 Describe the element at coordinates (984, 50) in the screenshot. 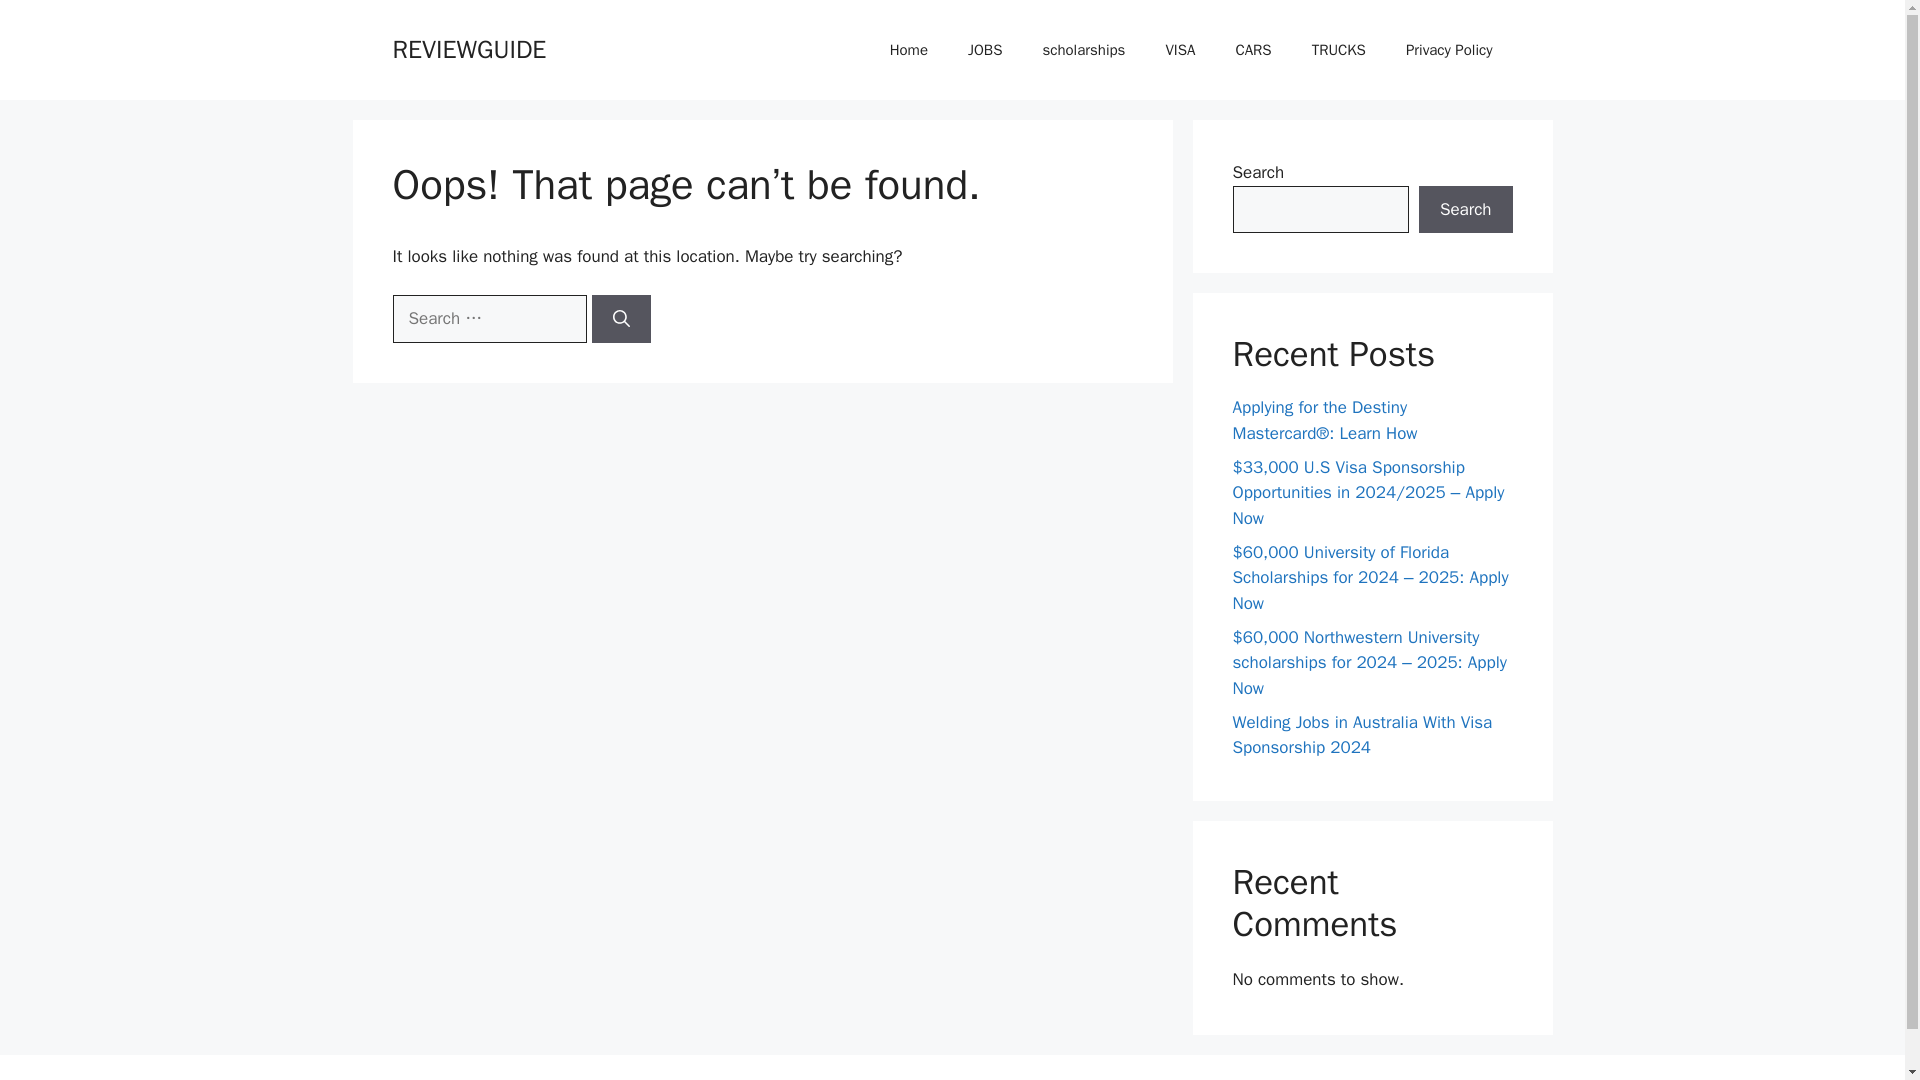

I see `JOBS` at that location.